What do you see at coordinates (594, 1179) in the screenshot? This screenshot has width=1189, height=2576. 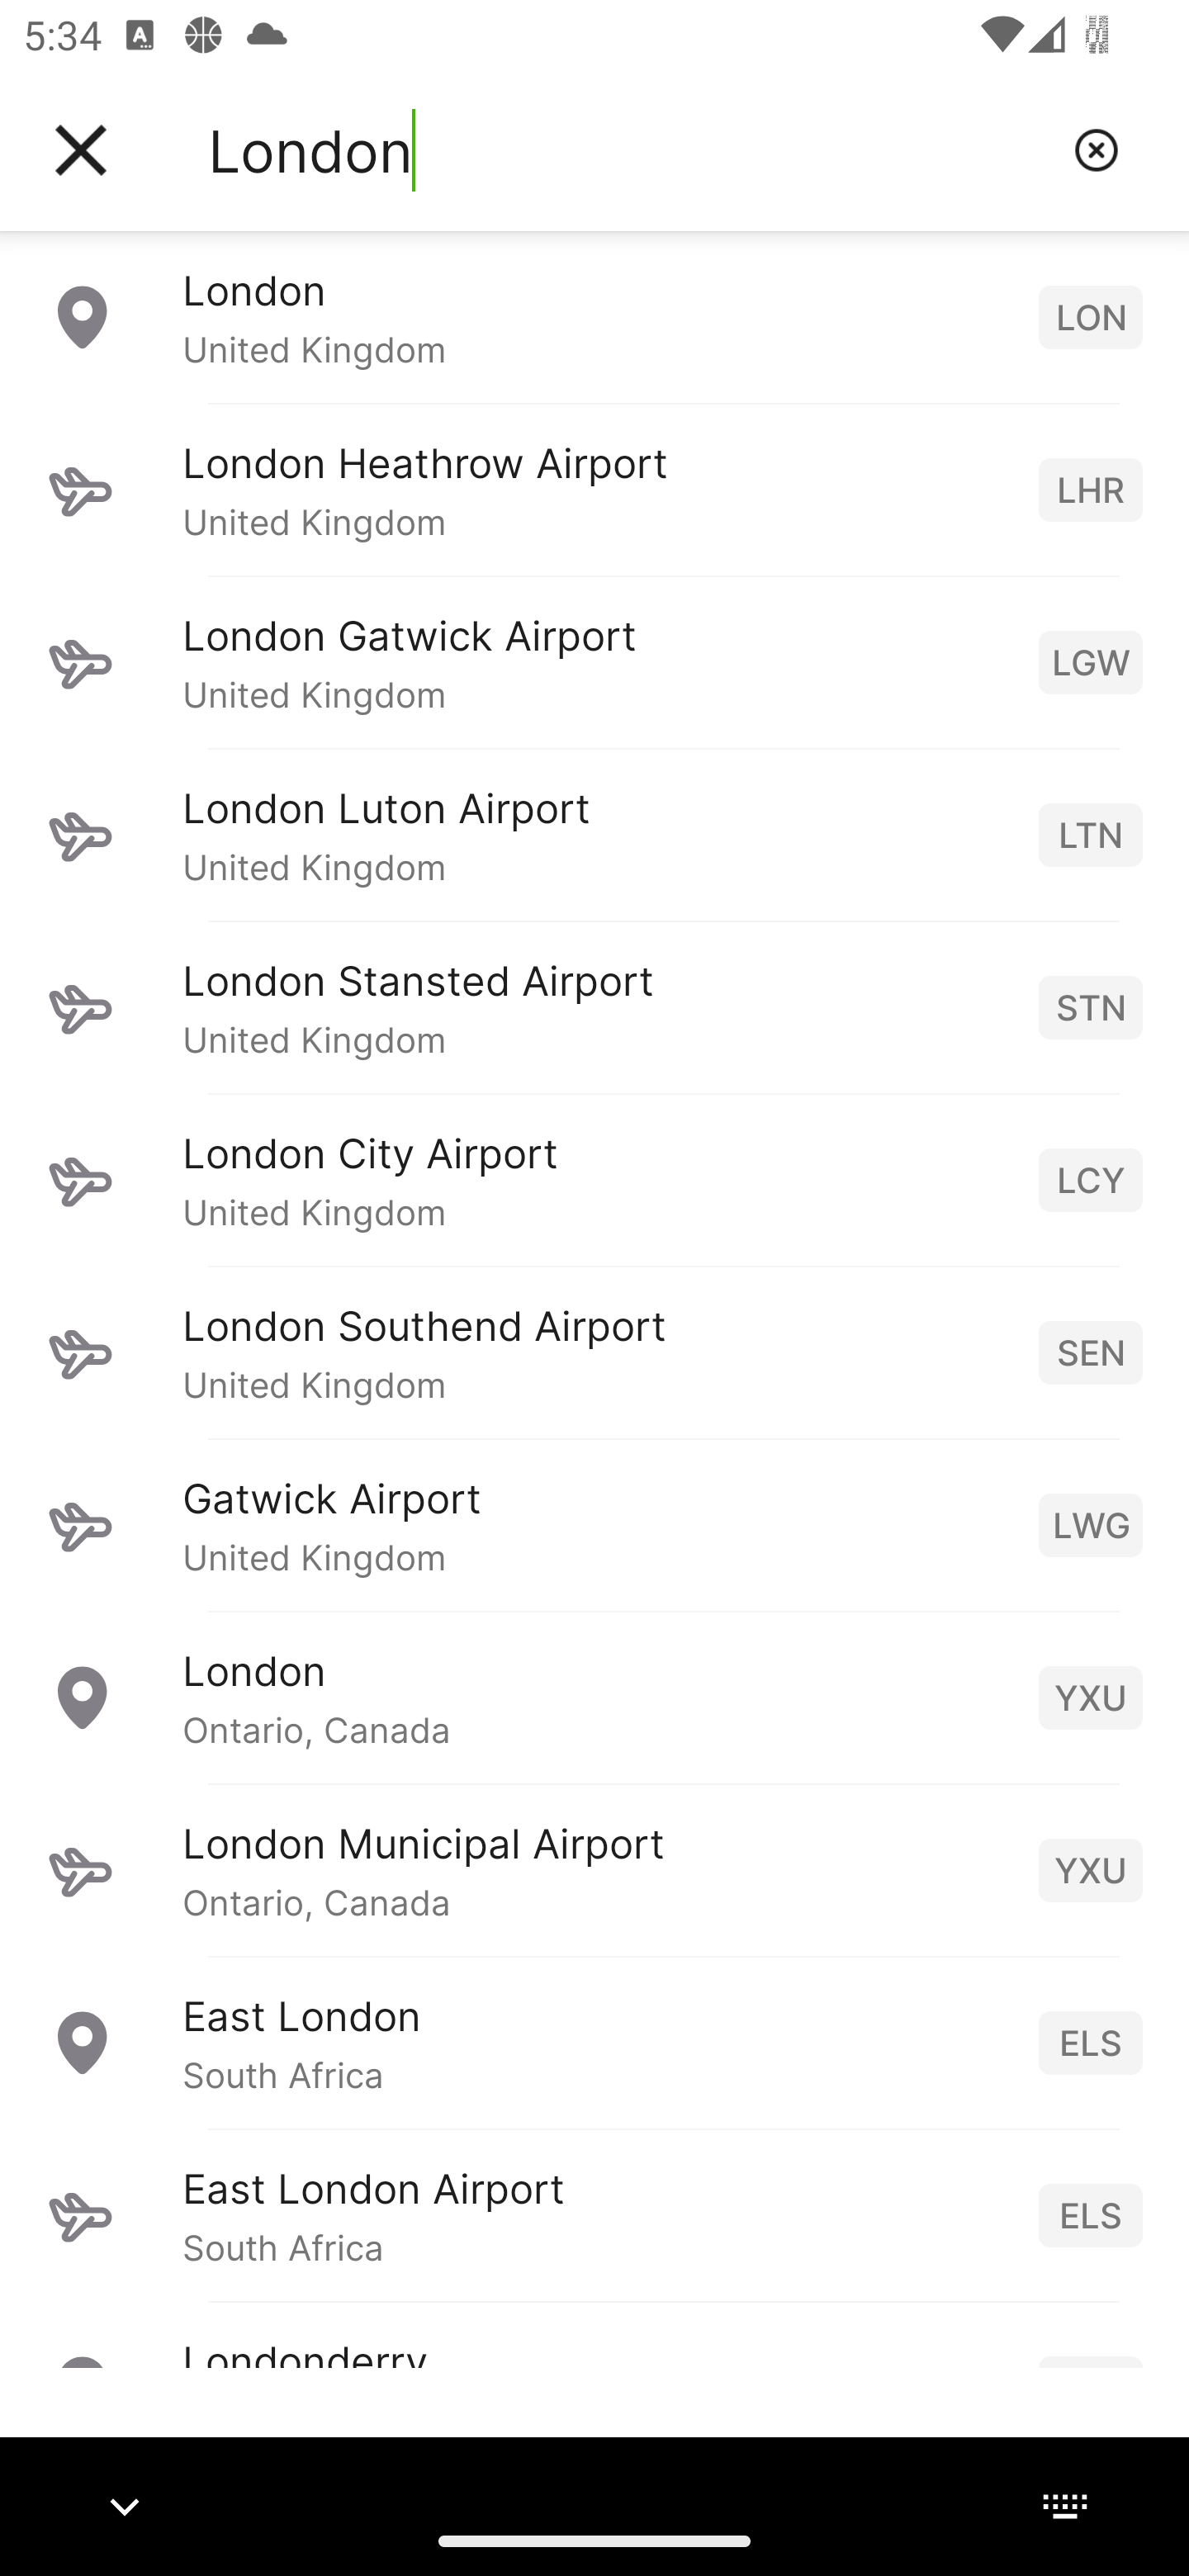 I see `London City Airport United Kingdom LCY` at bounding box center [594, 1179].